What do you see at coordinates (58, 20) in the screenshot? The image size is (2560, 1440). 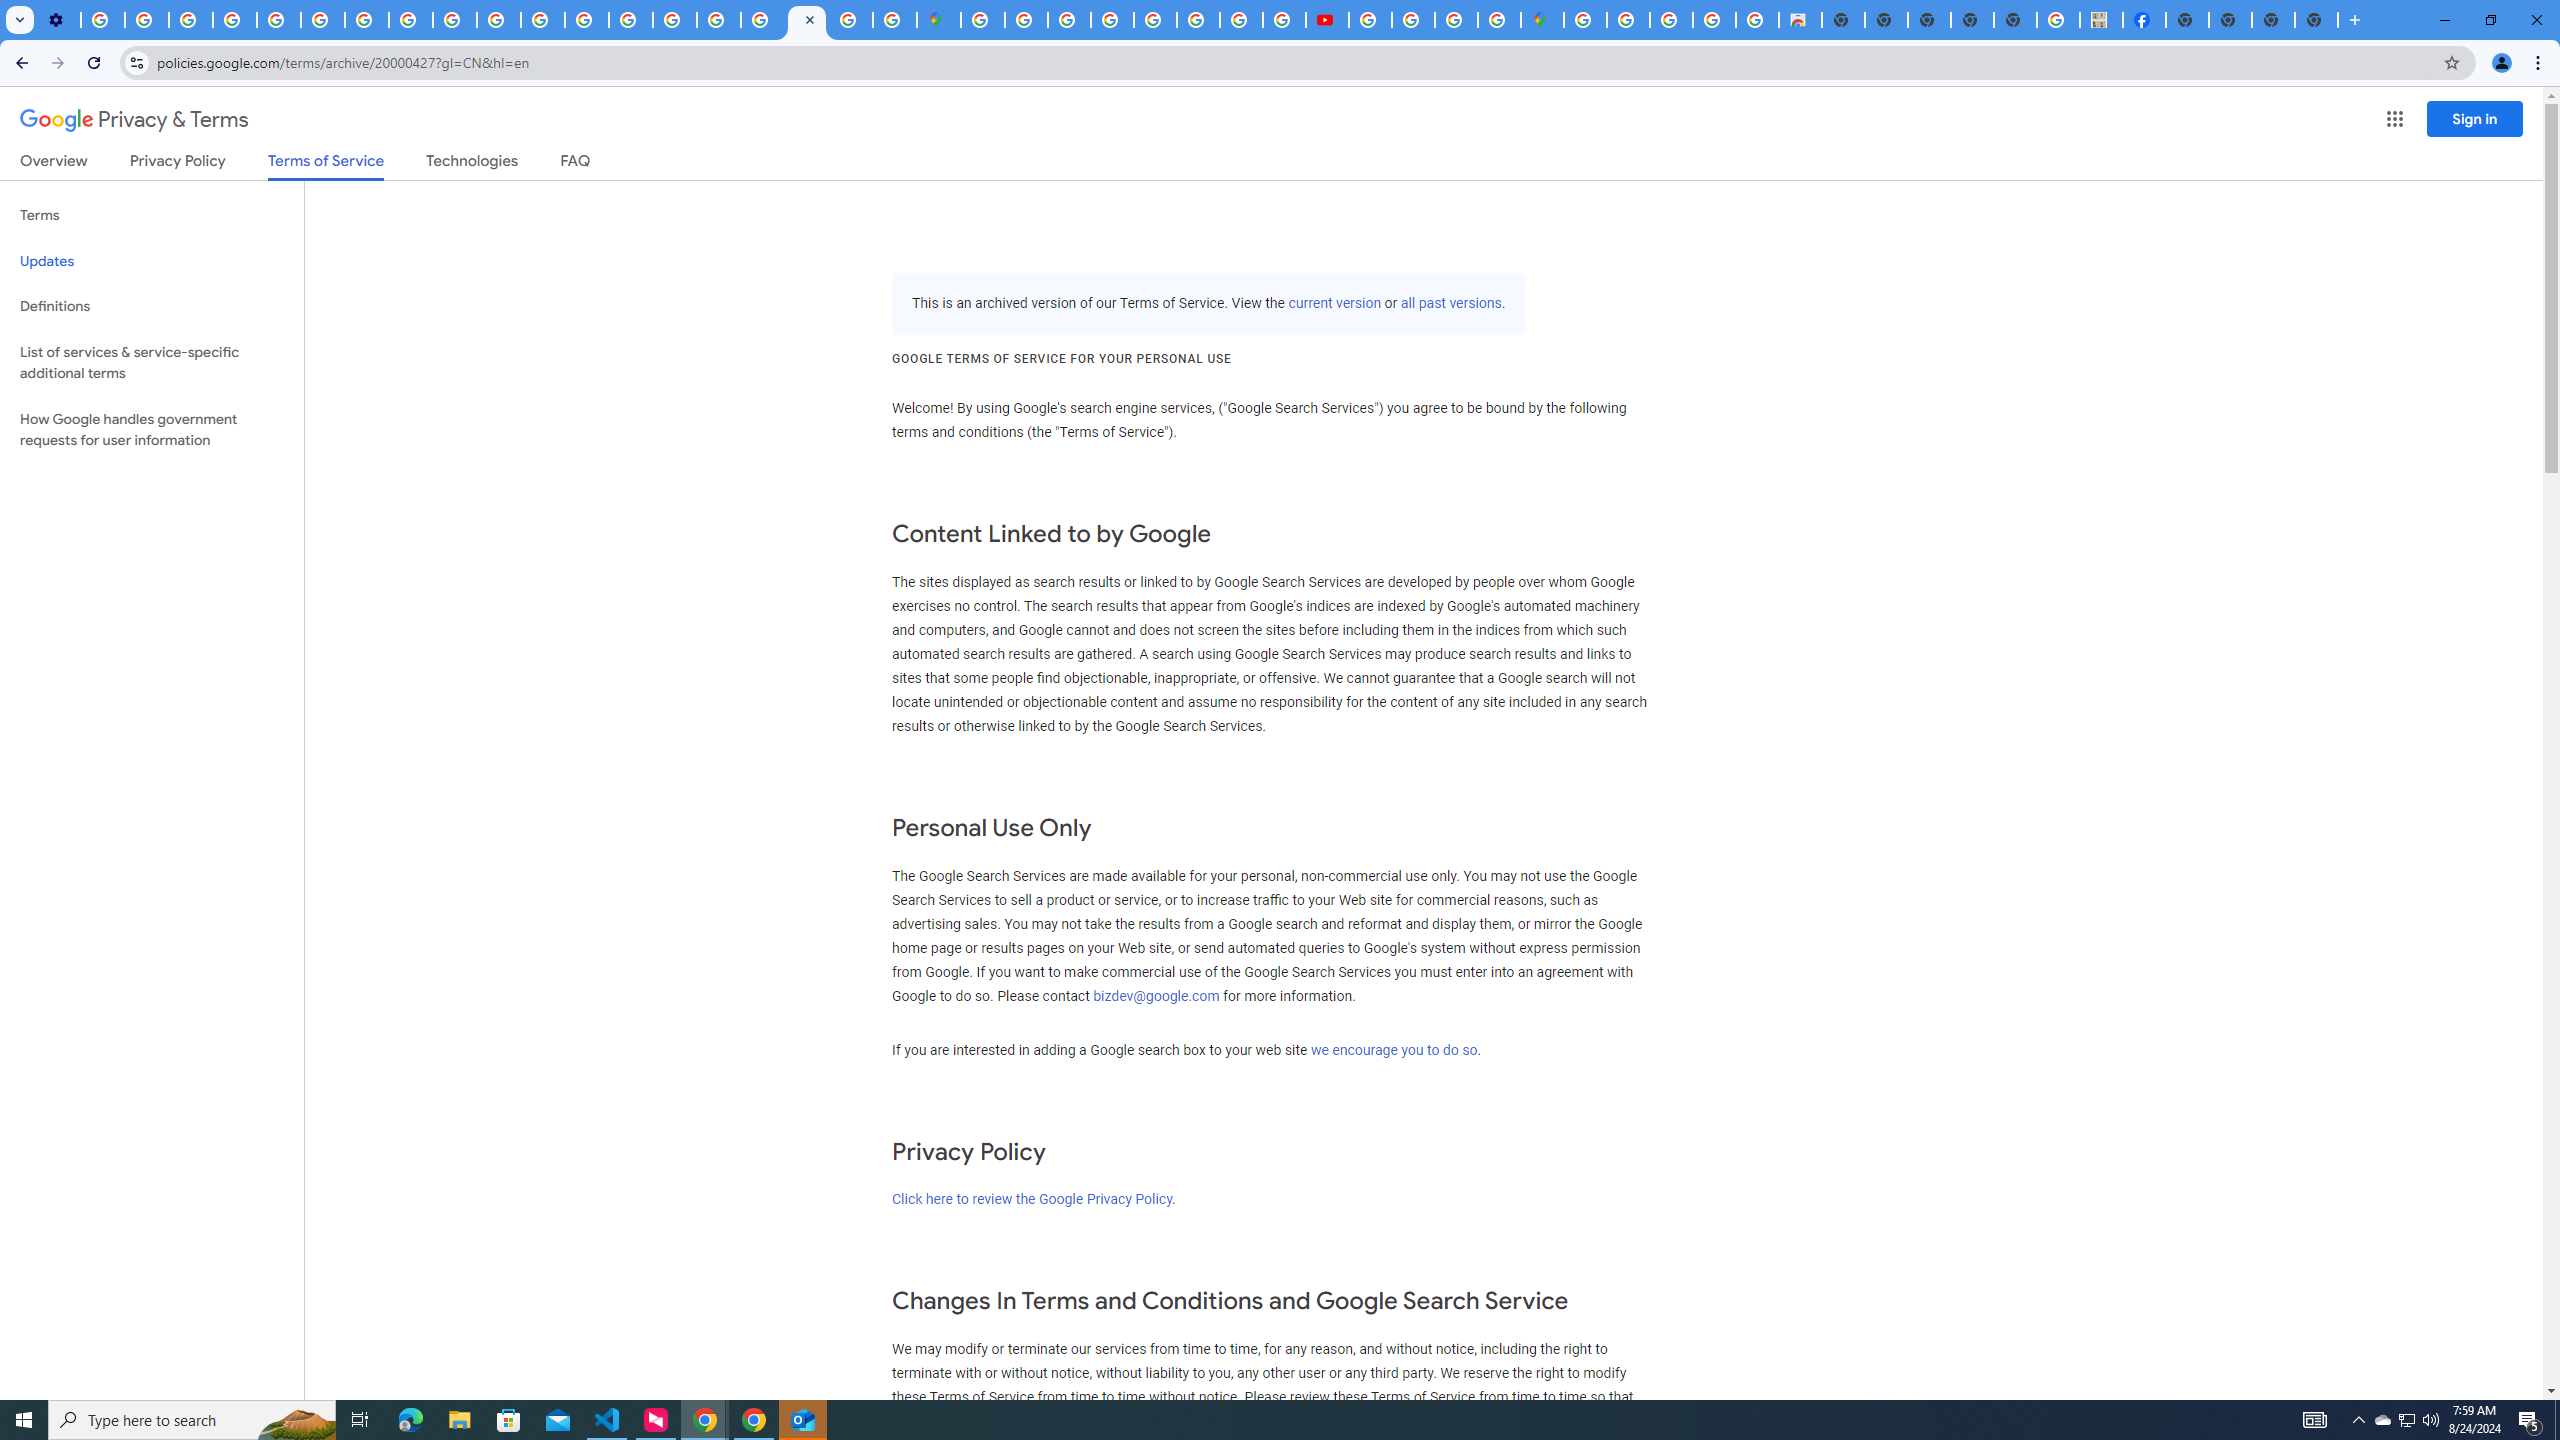 I see `Settings - Customize profile` at bounding box center [58, 20].